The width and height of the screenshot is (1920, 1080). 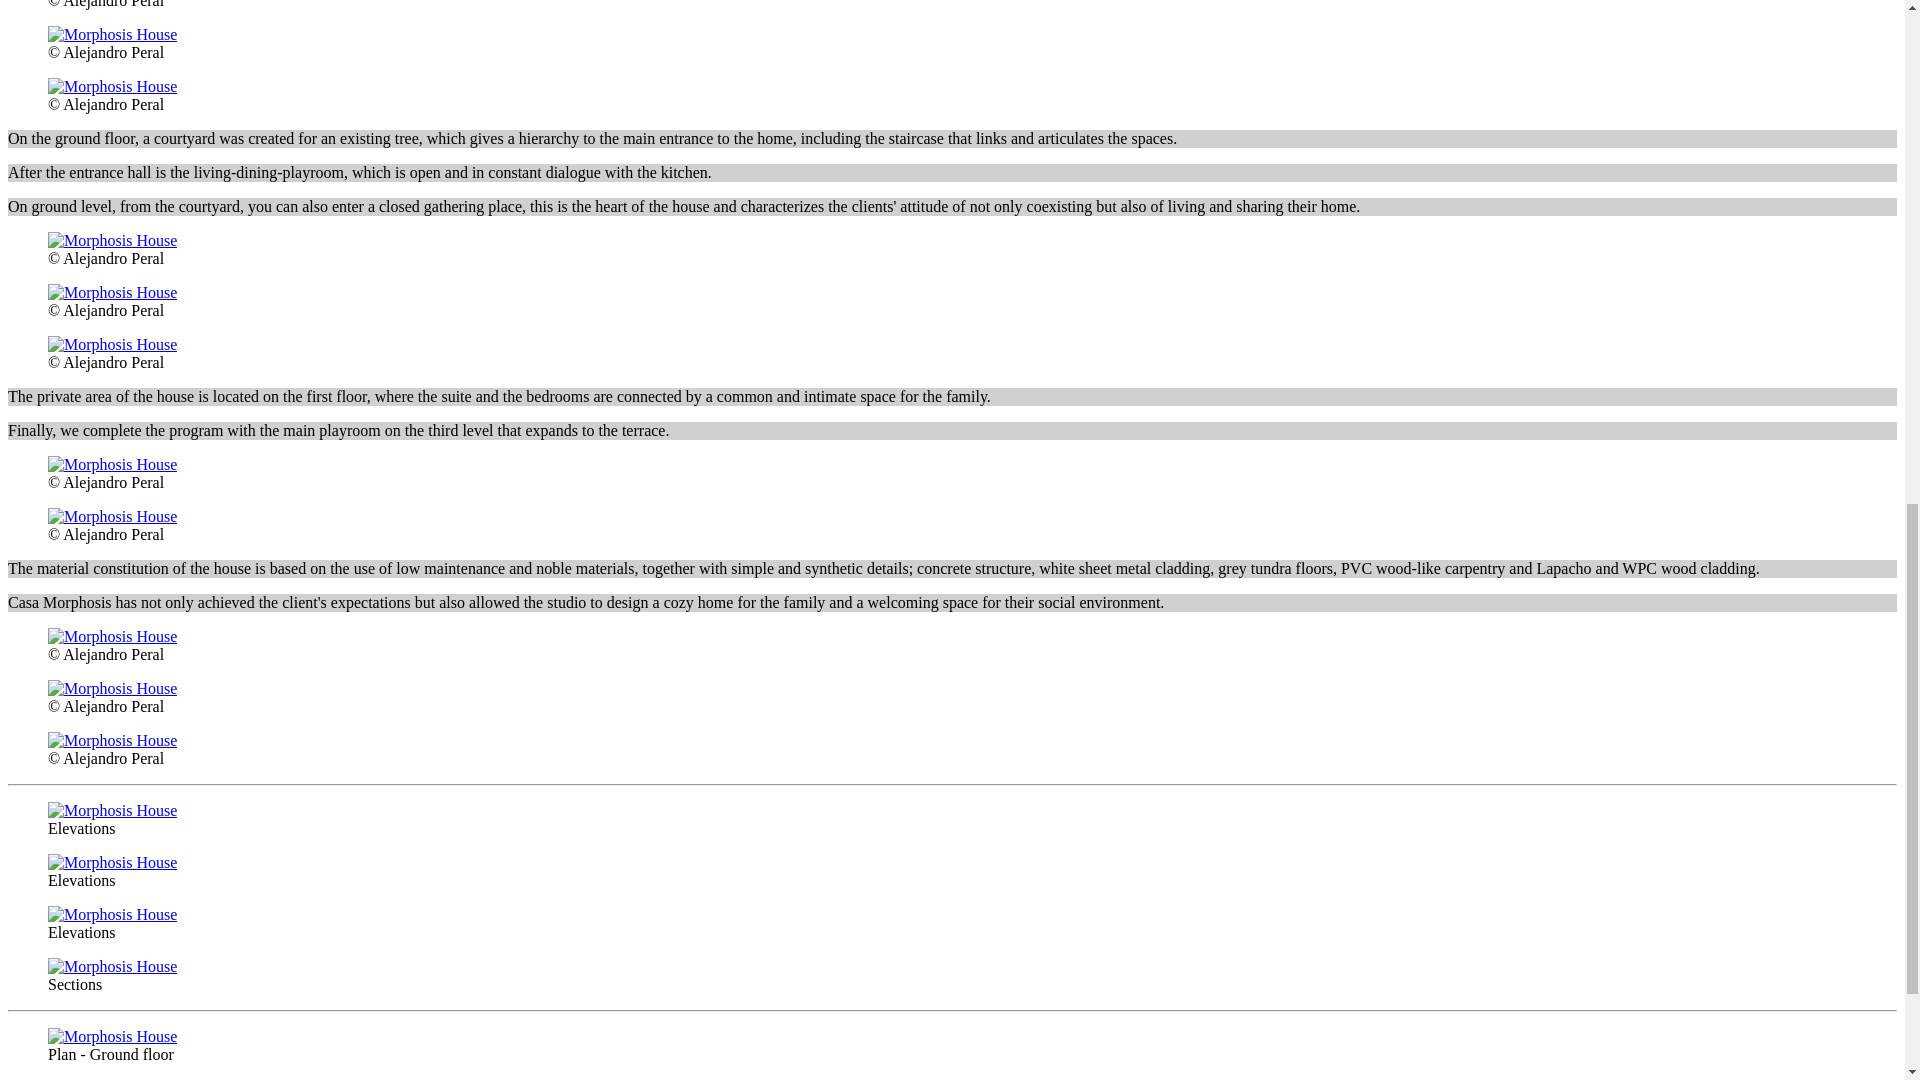 What do you see at coordinates (112, 240) in the screenshot?
I see `Morphosis House` at bounding box center [112, 240].